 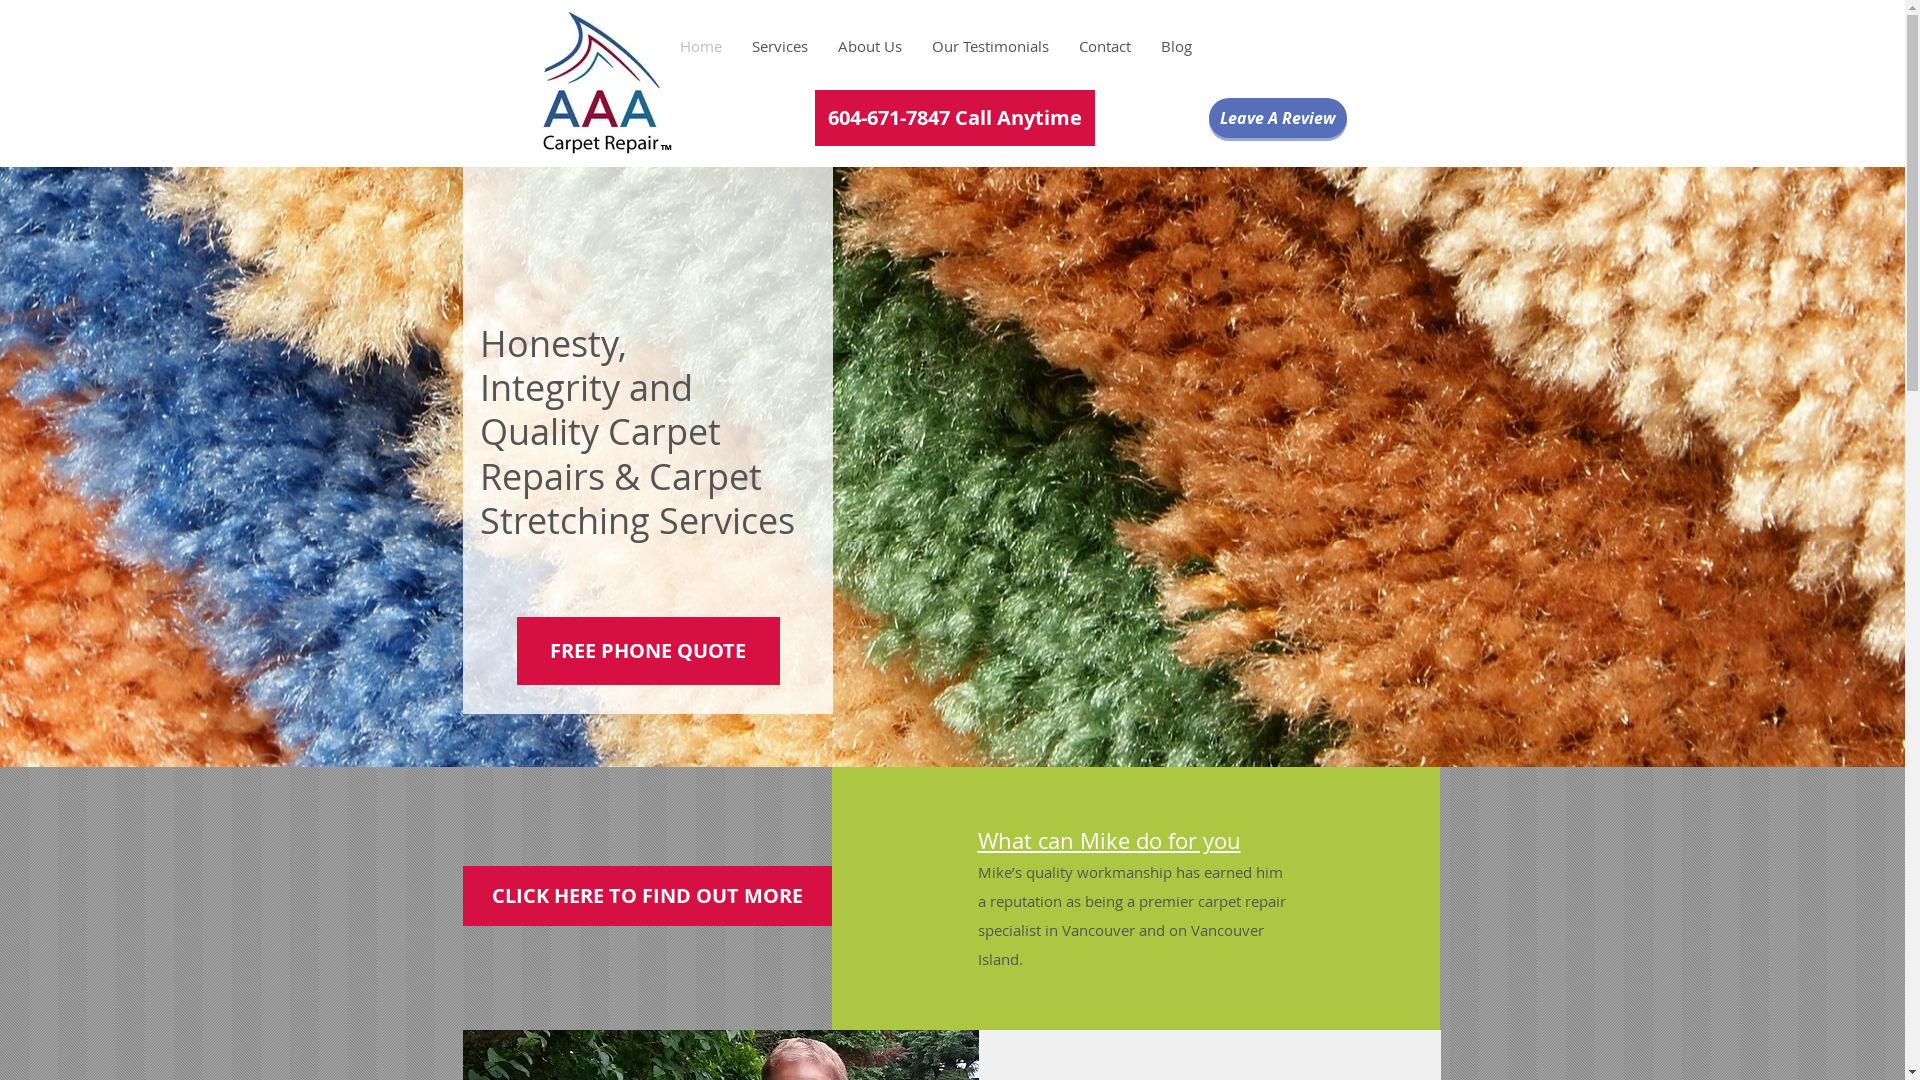 I want to click on Services, so click(x=779, y=46).